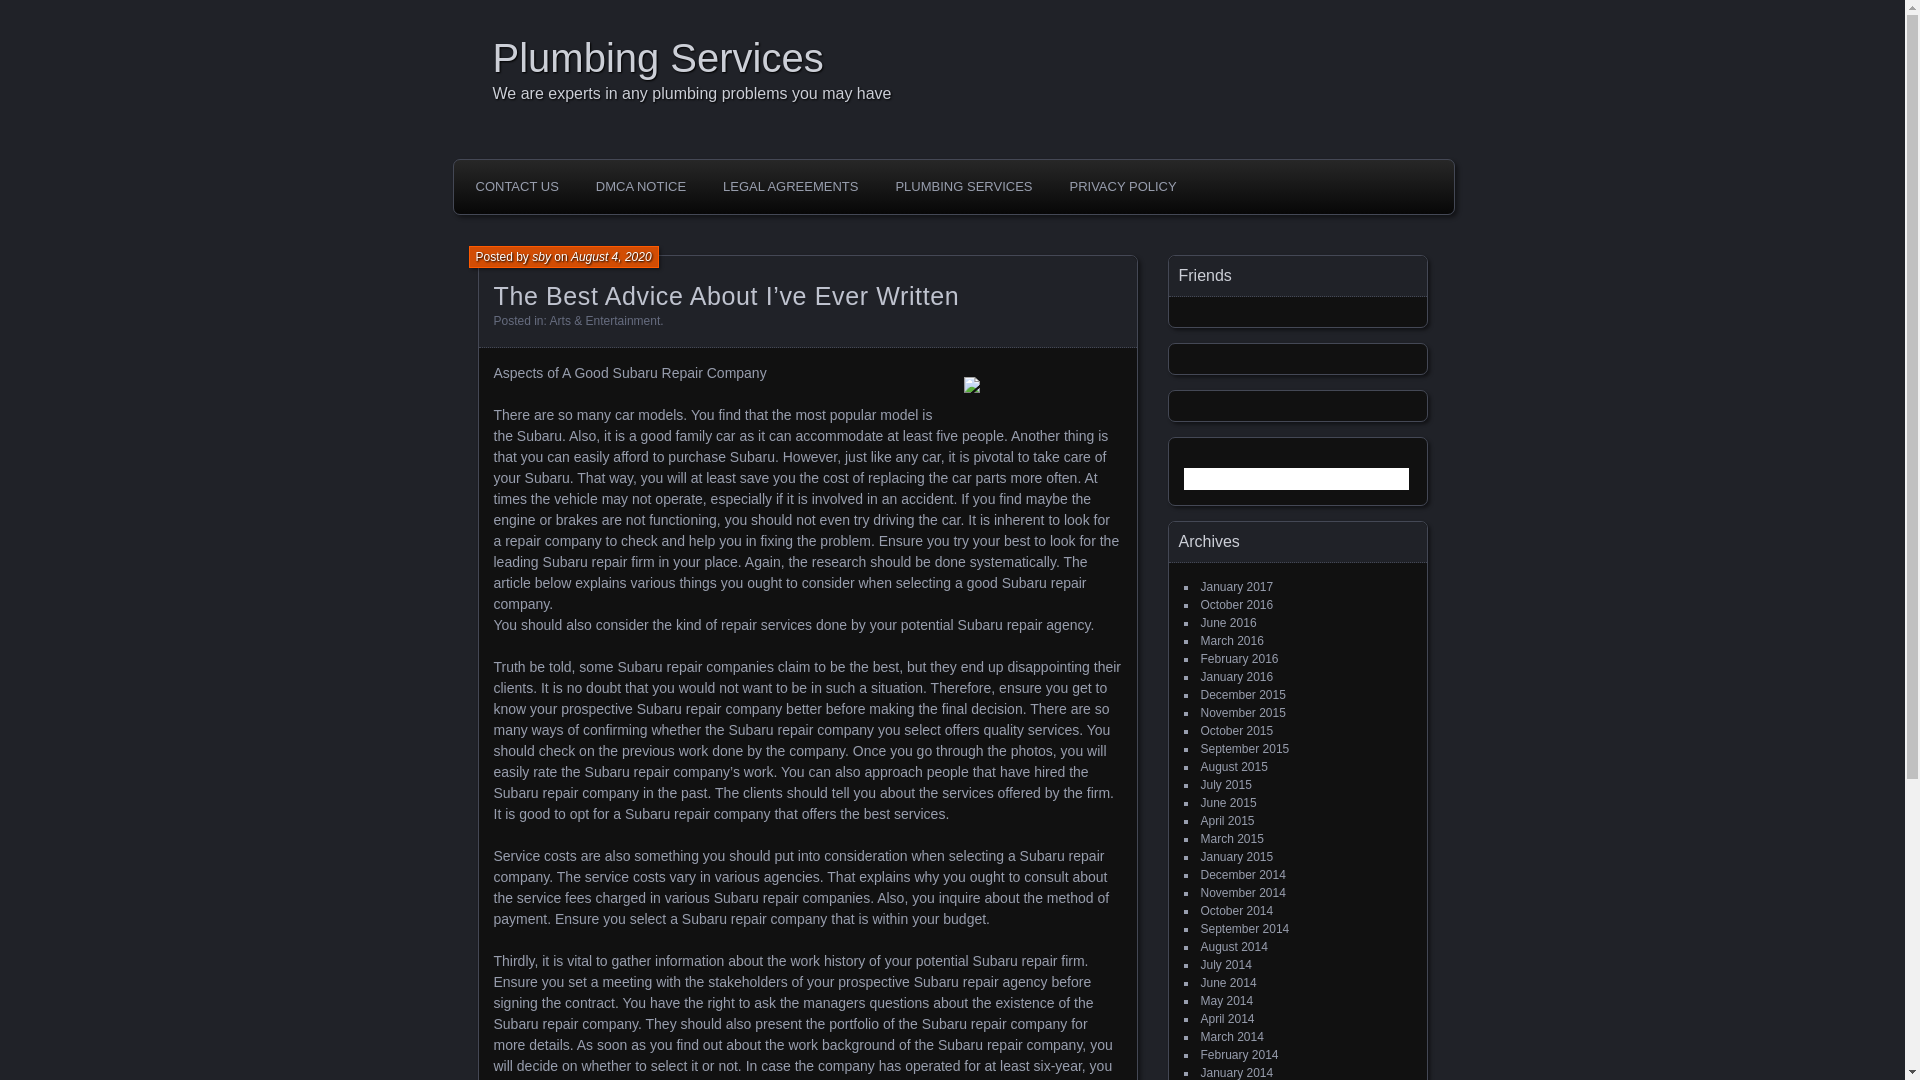 This screenshot has width=1920, height=1080. I want to click on We are experts in any plumbing problems you may have, so click(958, 94).